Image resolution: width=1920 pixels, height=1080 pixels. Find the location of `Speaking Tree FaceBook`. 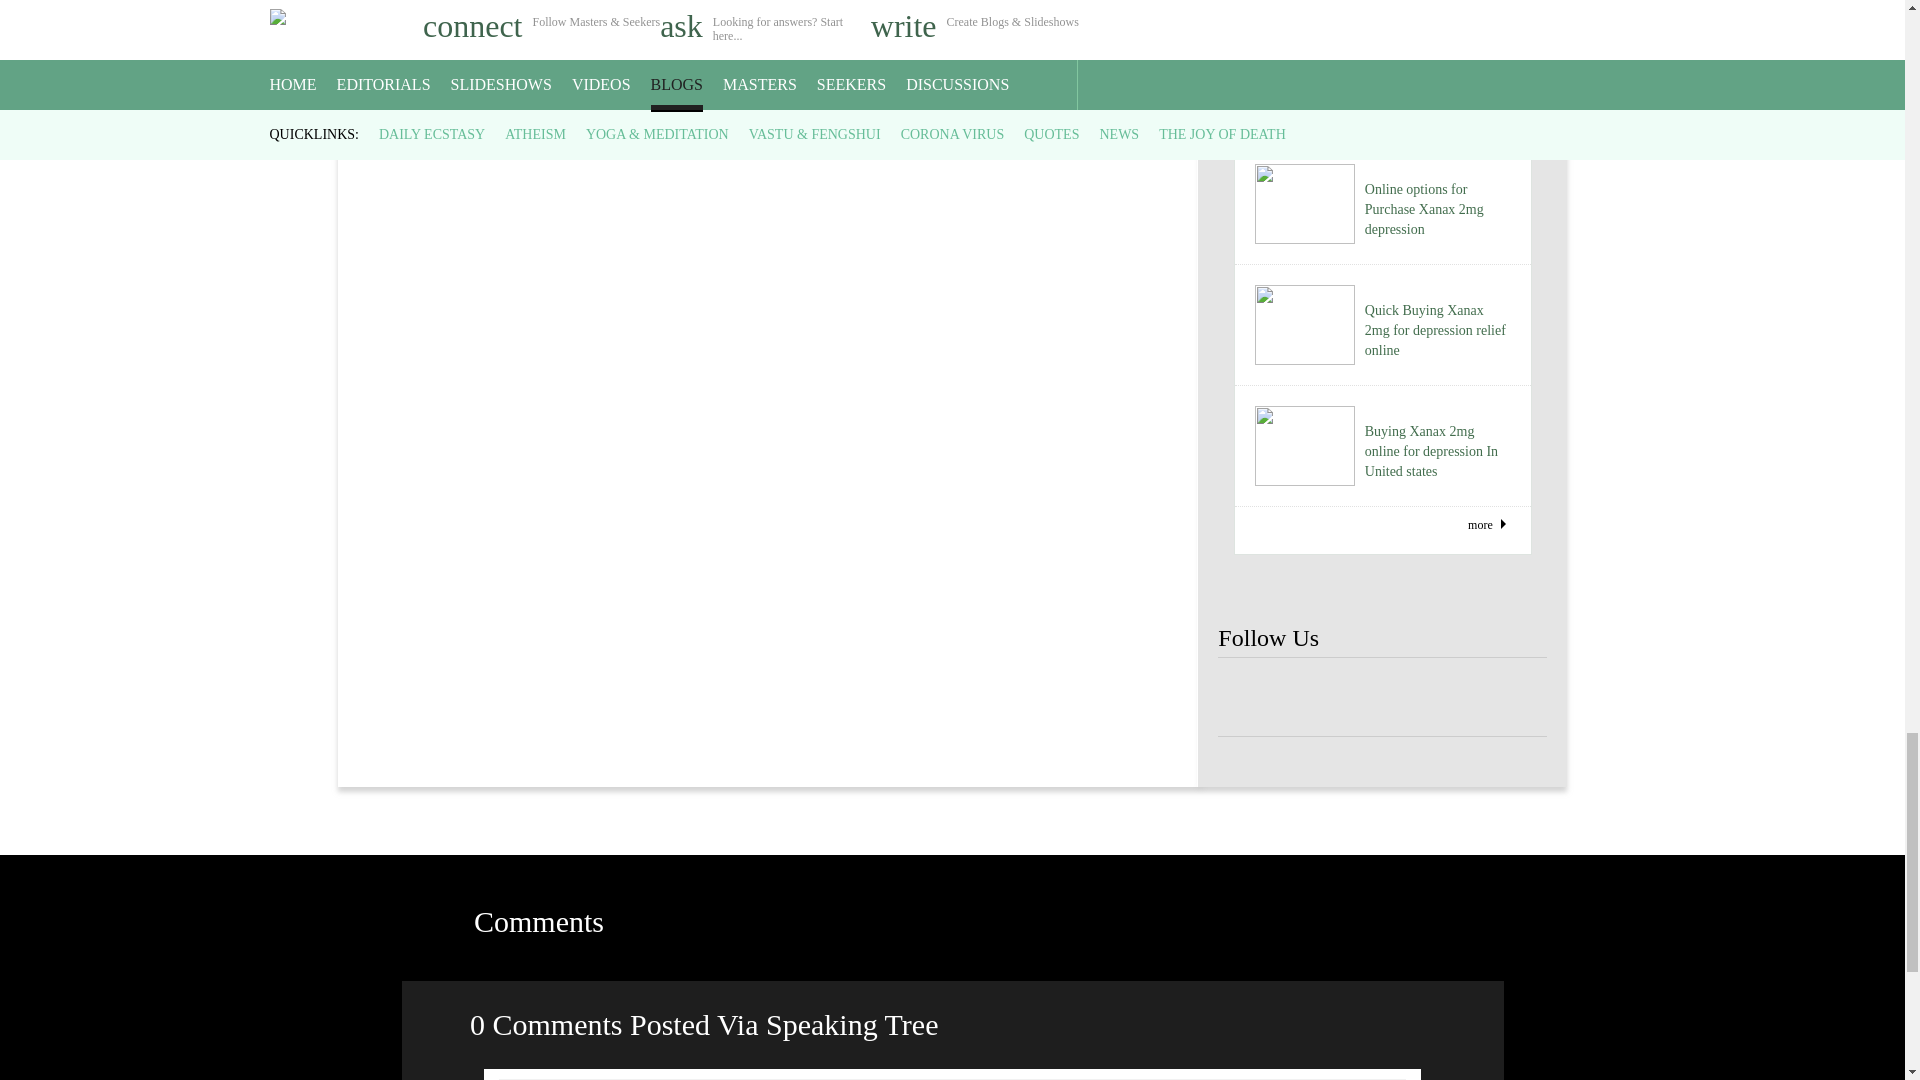

Speaking Tree FaceBook is located at coordinates (1382, 698).